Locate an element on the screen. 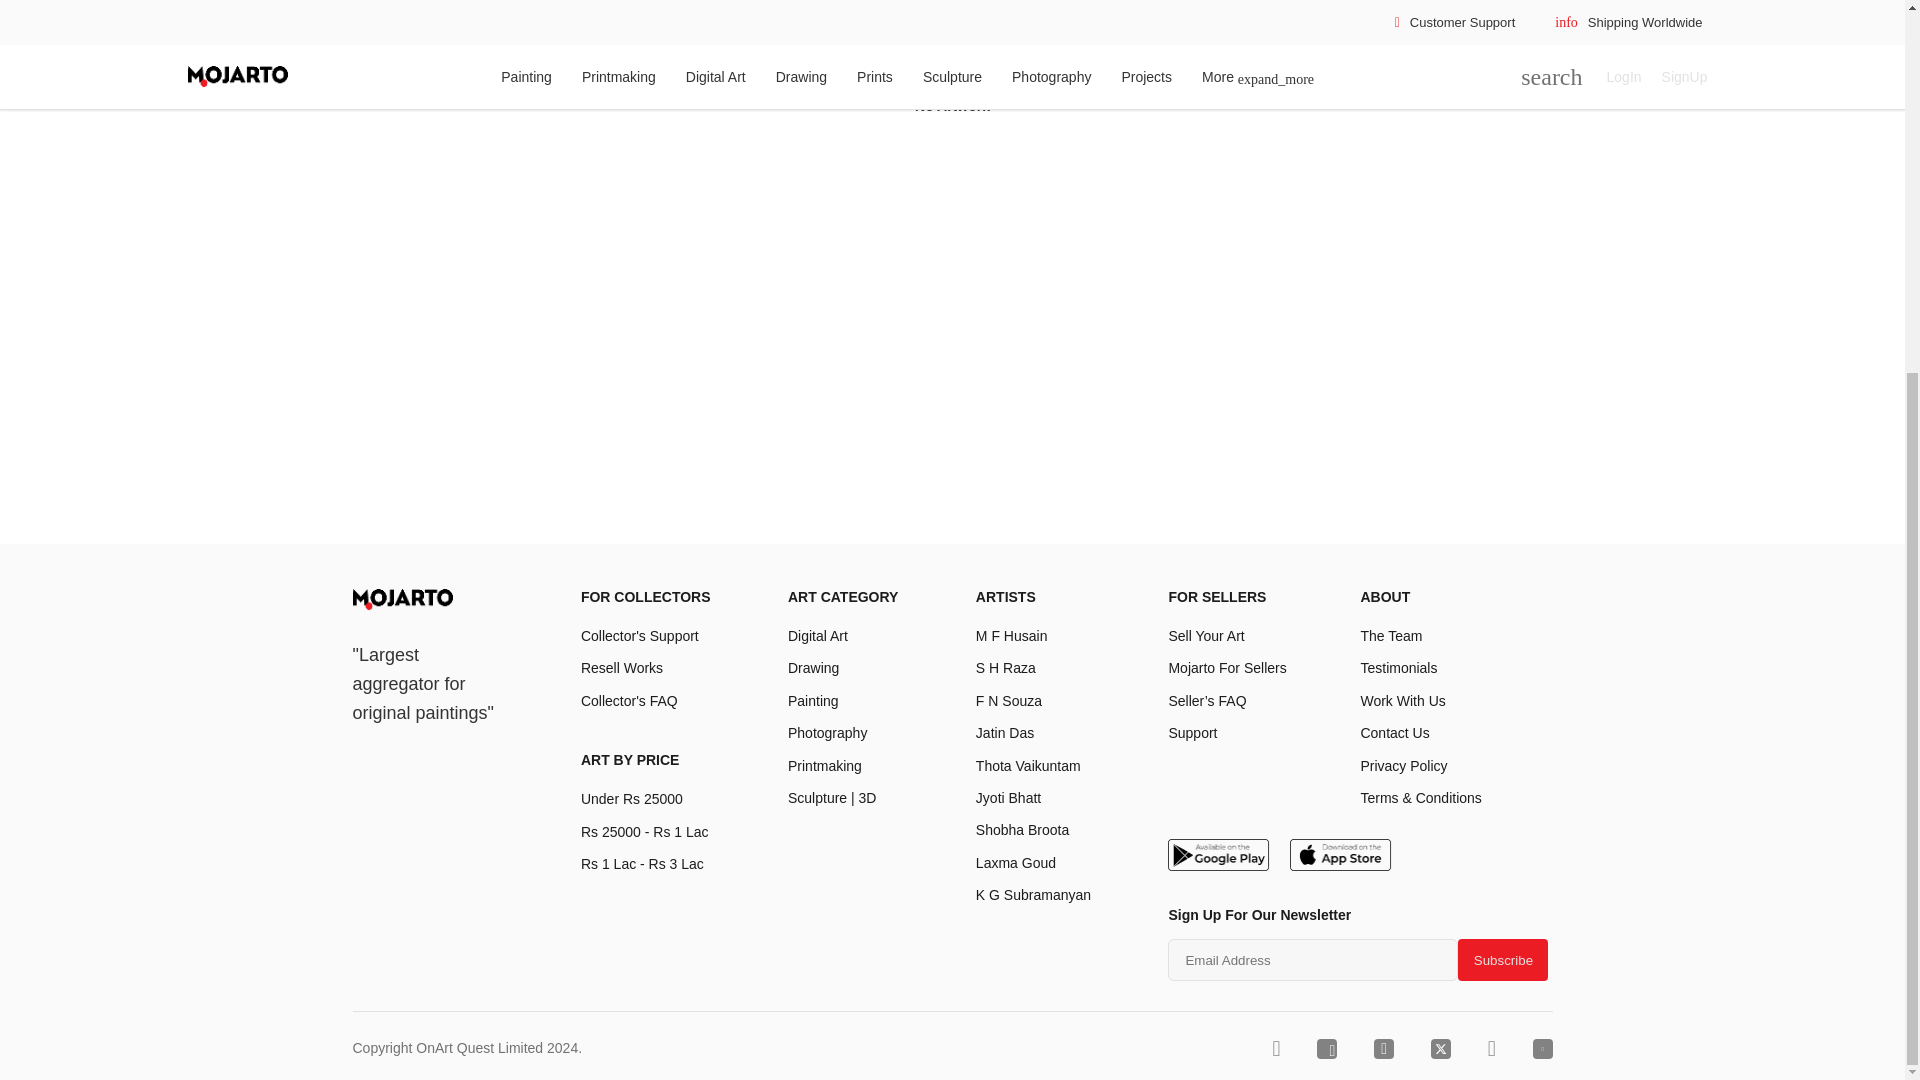 Image resolution: width=1920 pixels, height=1080 pixels. Instragram is located at coordinates (1384, 1048).